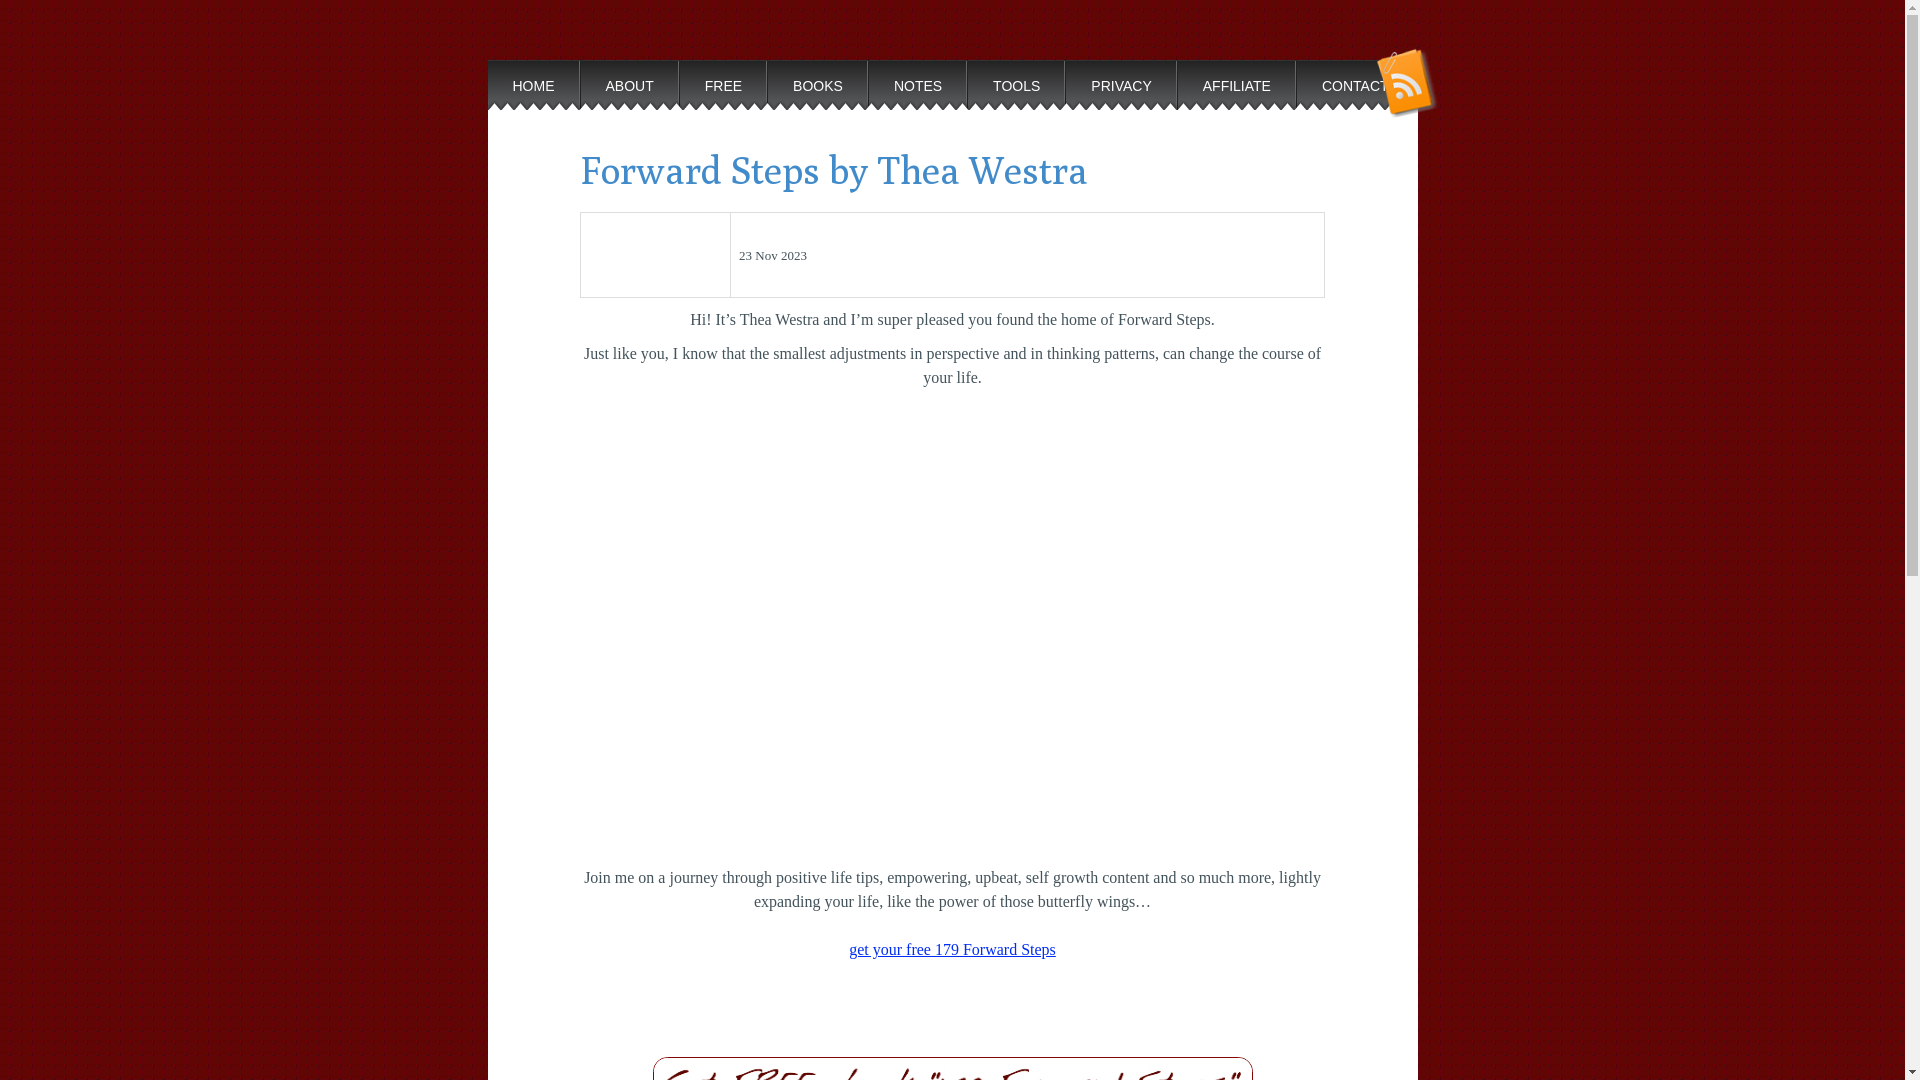  What do you see at coordinates (818, 94) in the screenshot?
I see `BOOKS` at bounding box center [818, 94].